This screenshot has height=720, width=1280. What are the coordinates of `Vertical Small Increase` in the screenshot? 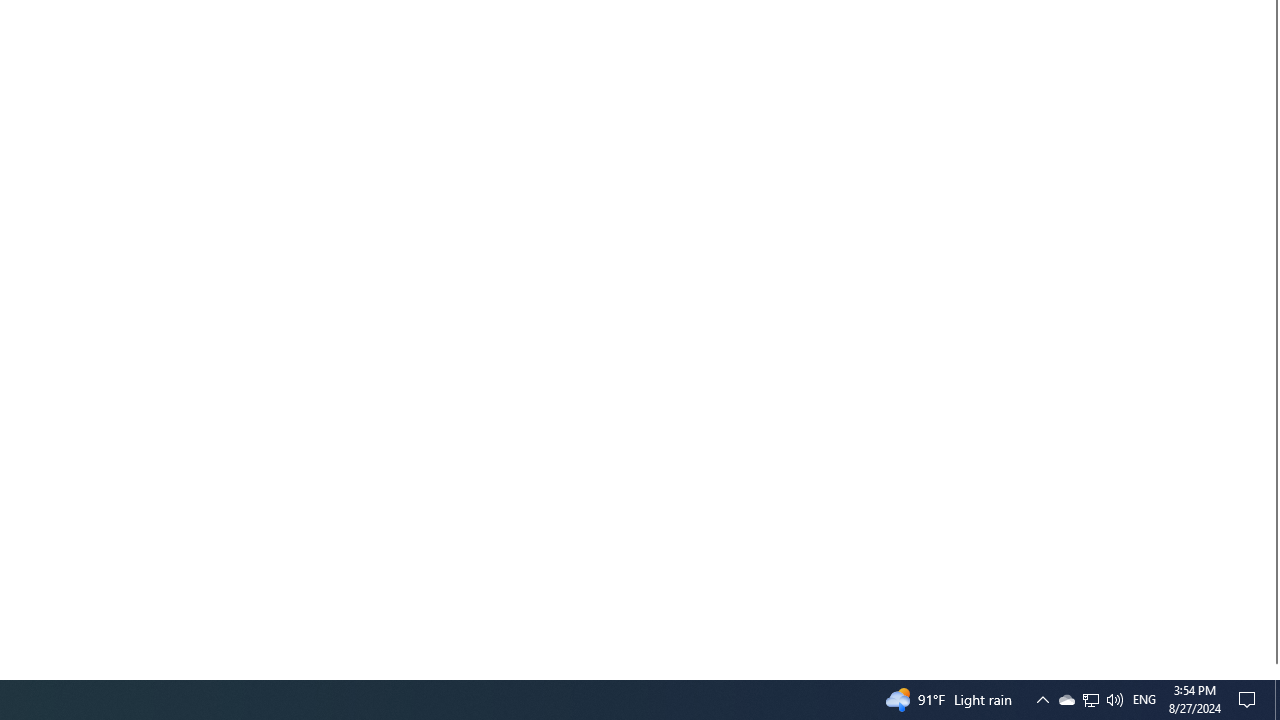 It's located at (1272, 671).